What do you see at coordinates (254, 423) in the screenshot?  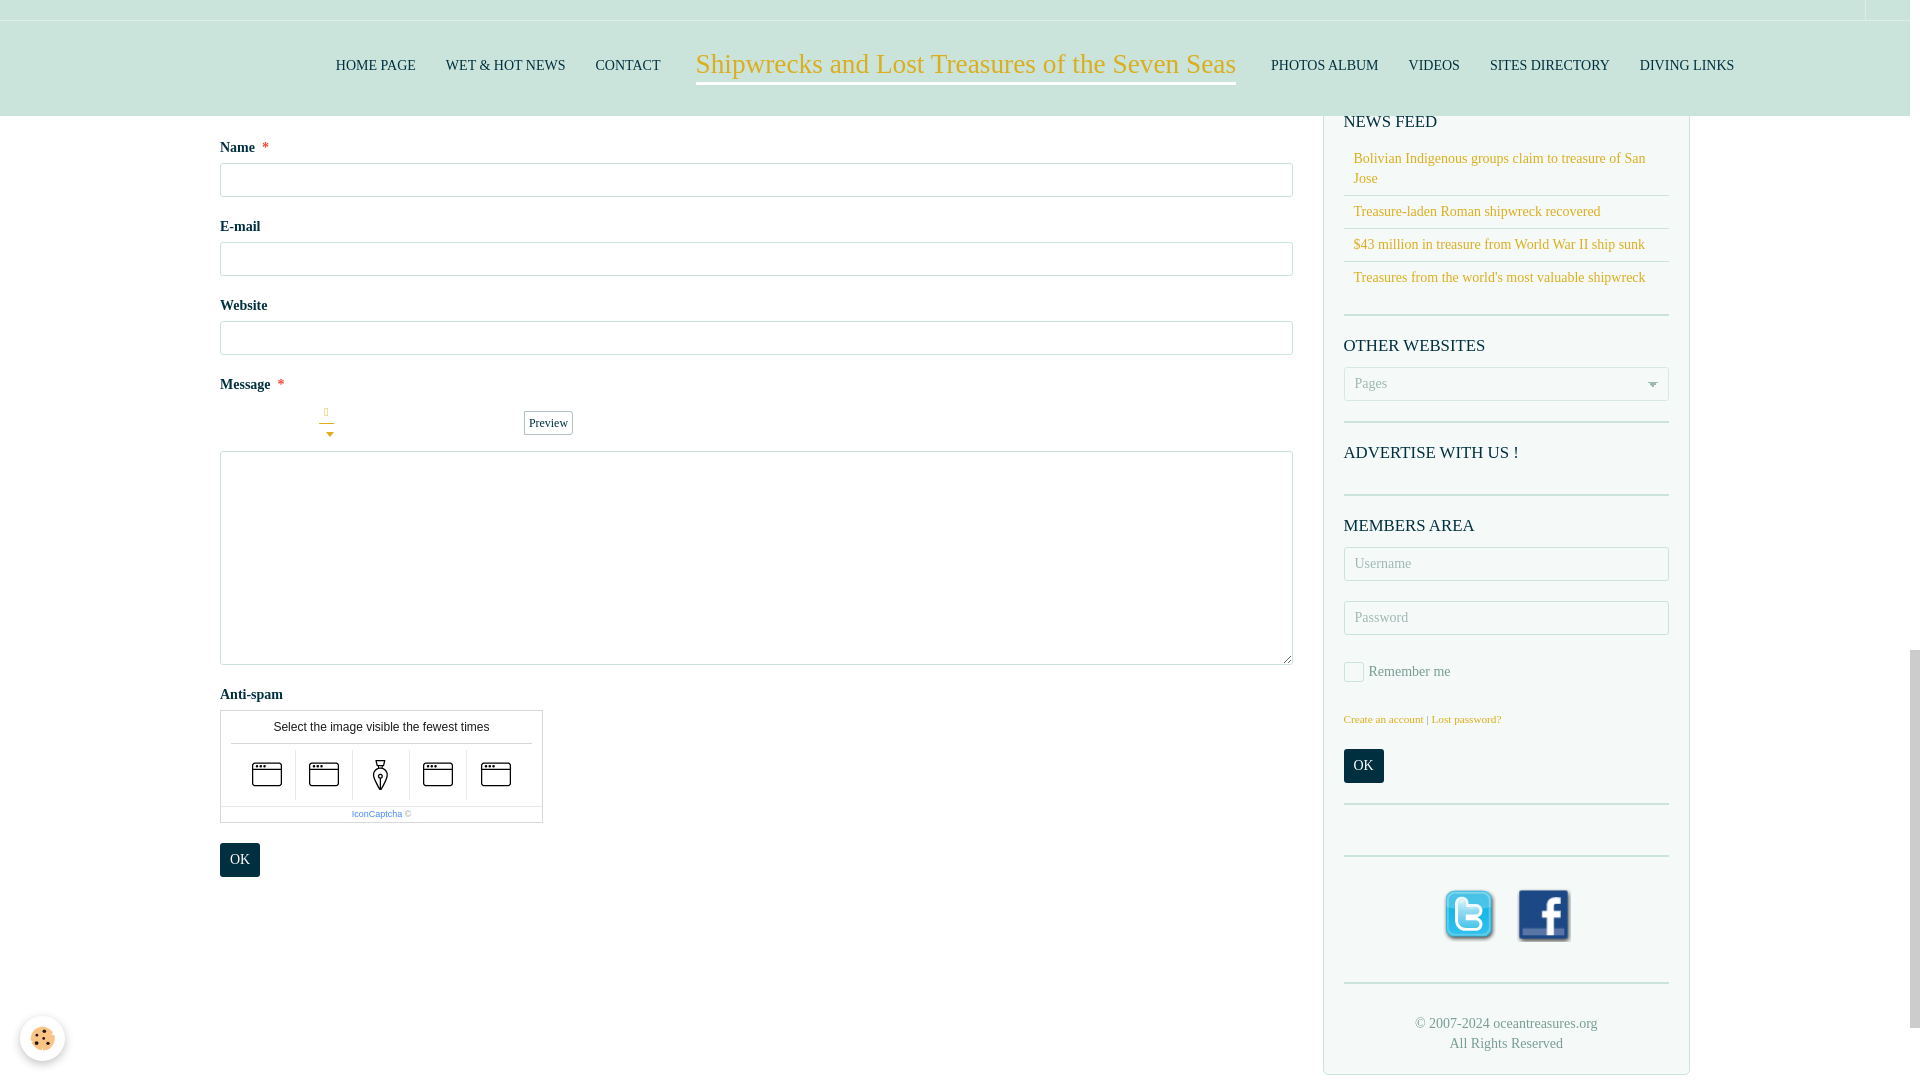 I see `Italics` at bounding box center [254, 423].